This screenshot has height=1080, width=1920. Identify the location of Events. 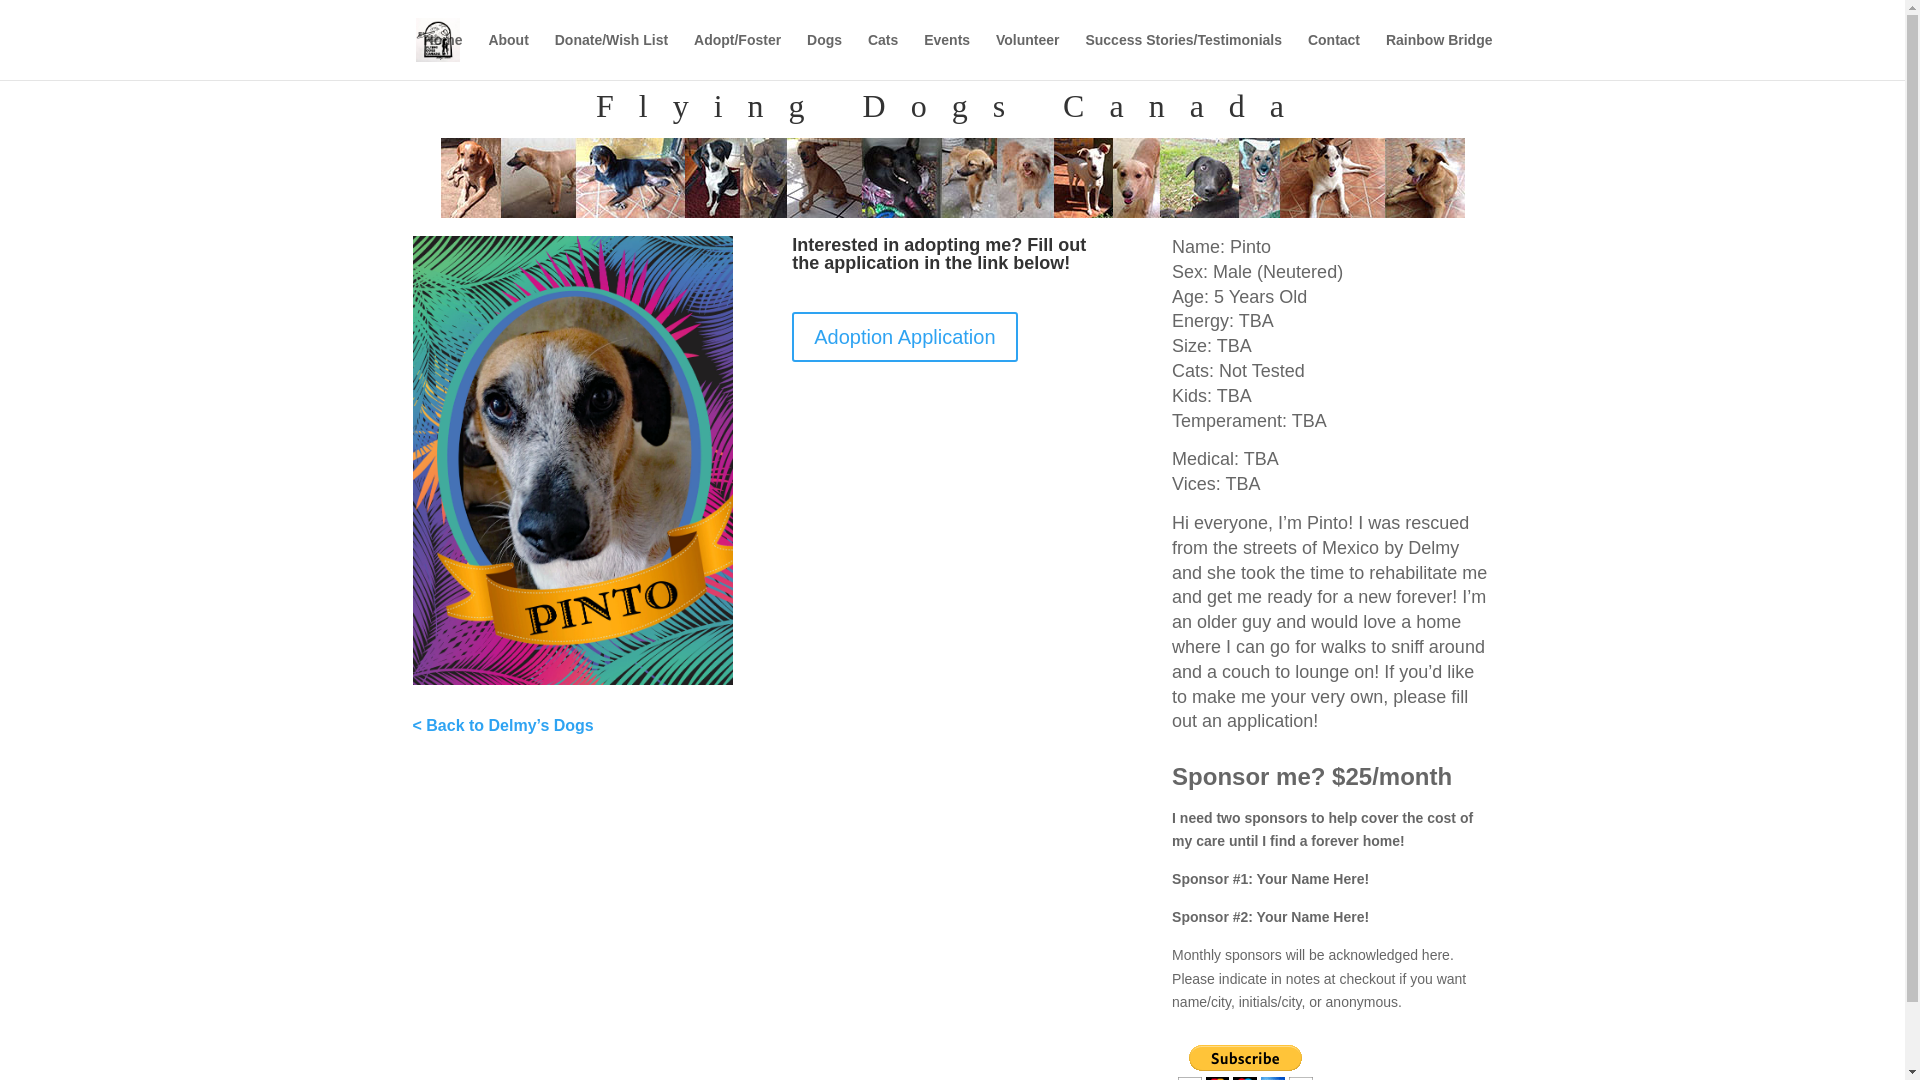
(946, 56).